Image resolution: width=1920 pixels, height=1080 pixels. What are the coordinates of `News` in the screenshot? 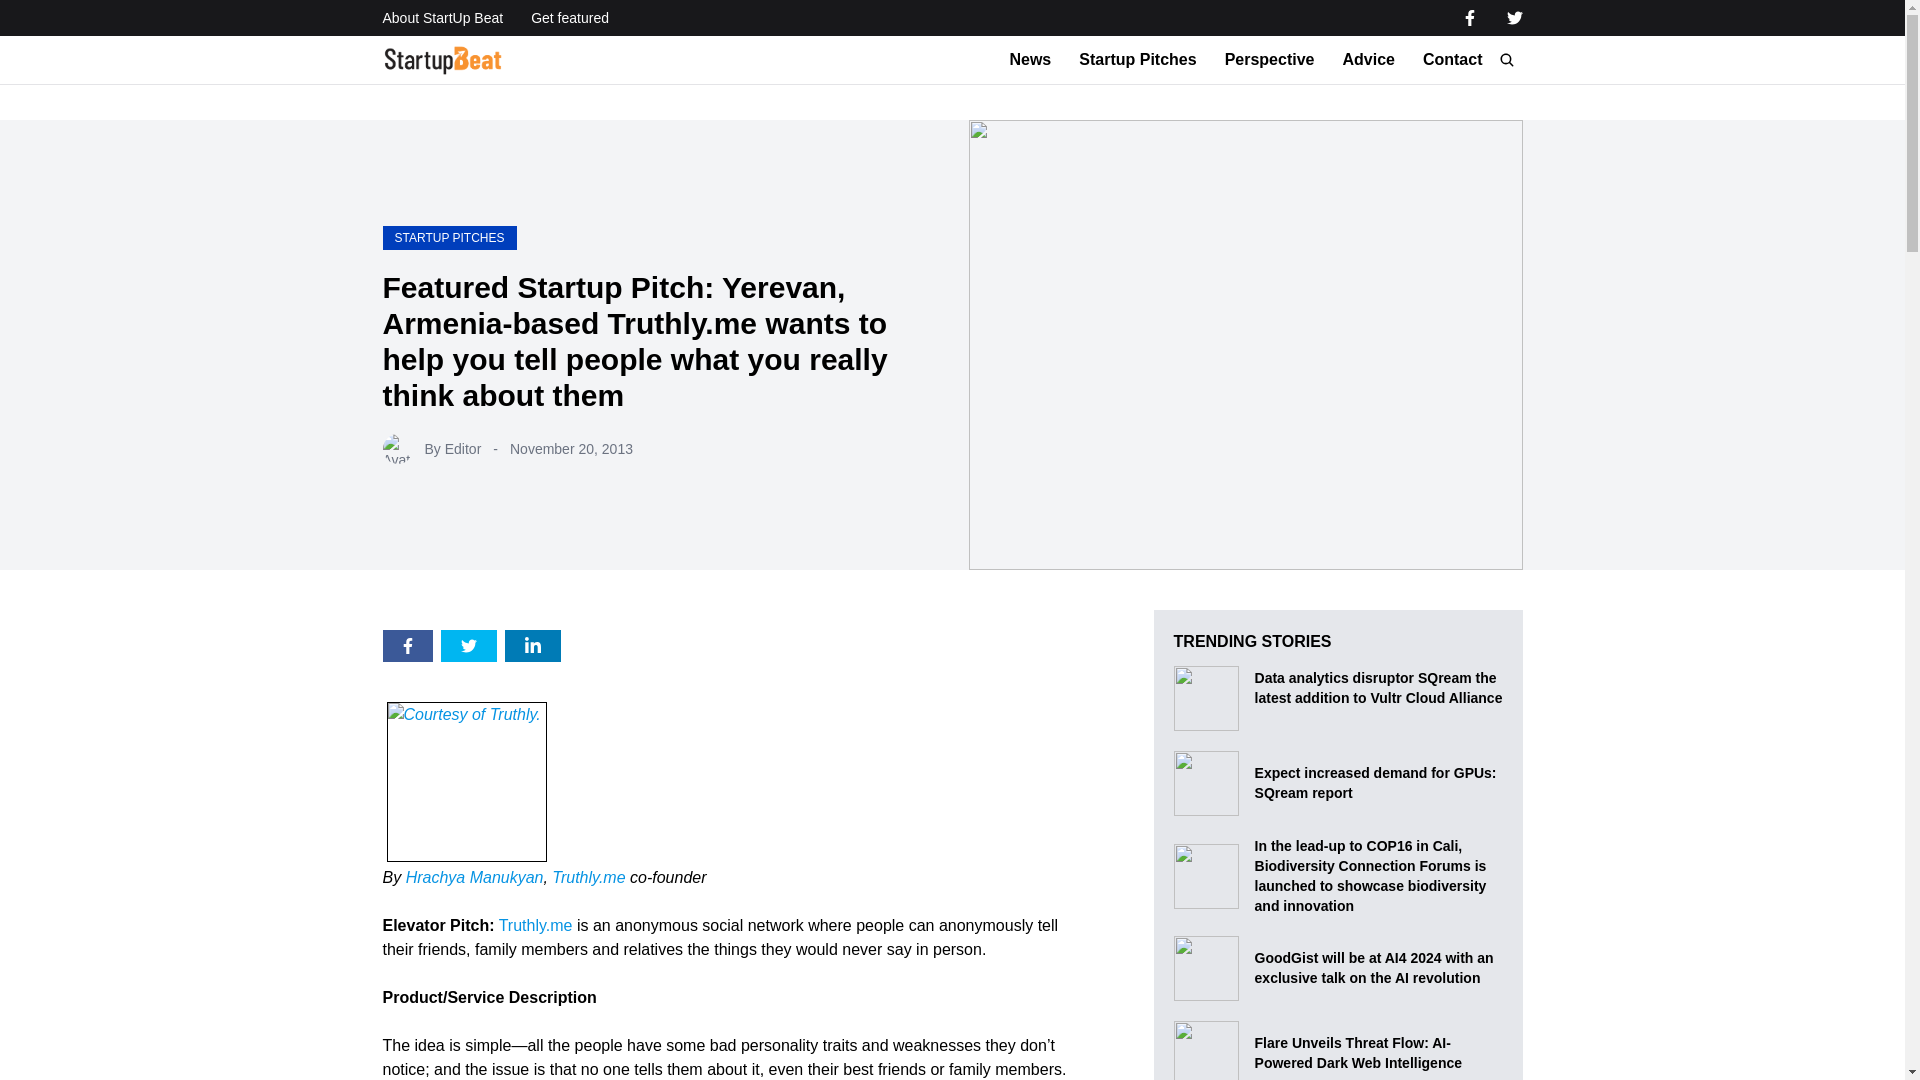 It's located at (1030, 60).